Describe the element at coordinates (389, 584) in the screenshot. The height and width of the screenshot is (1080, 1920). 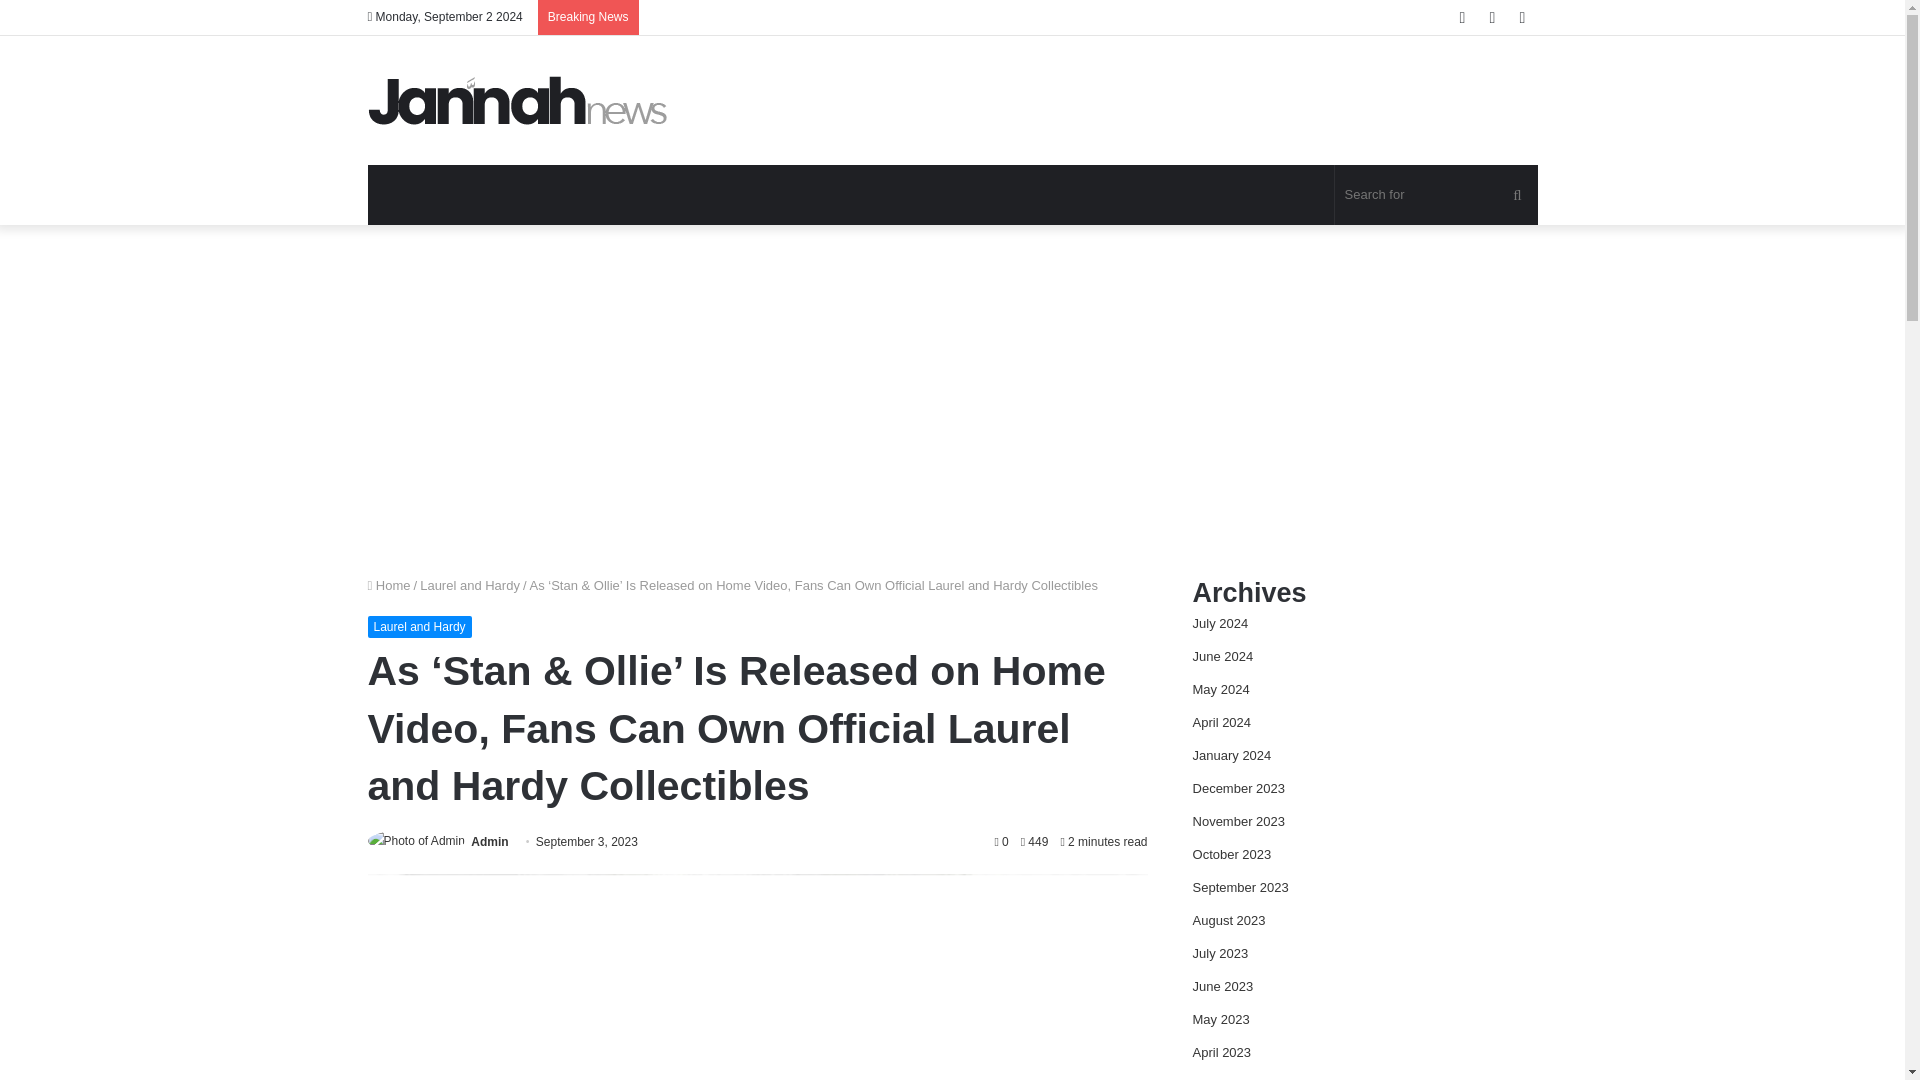
I see `Home` at that location.